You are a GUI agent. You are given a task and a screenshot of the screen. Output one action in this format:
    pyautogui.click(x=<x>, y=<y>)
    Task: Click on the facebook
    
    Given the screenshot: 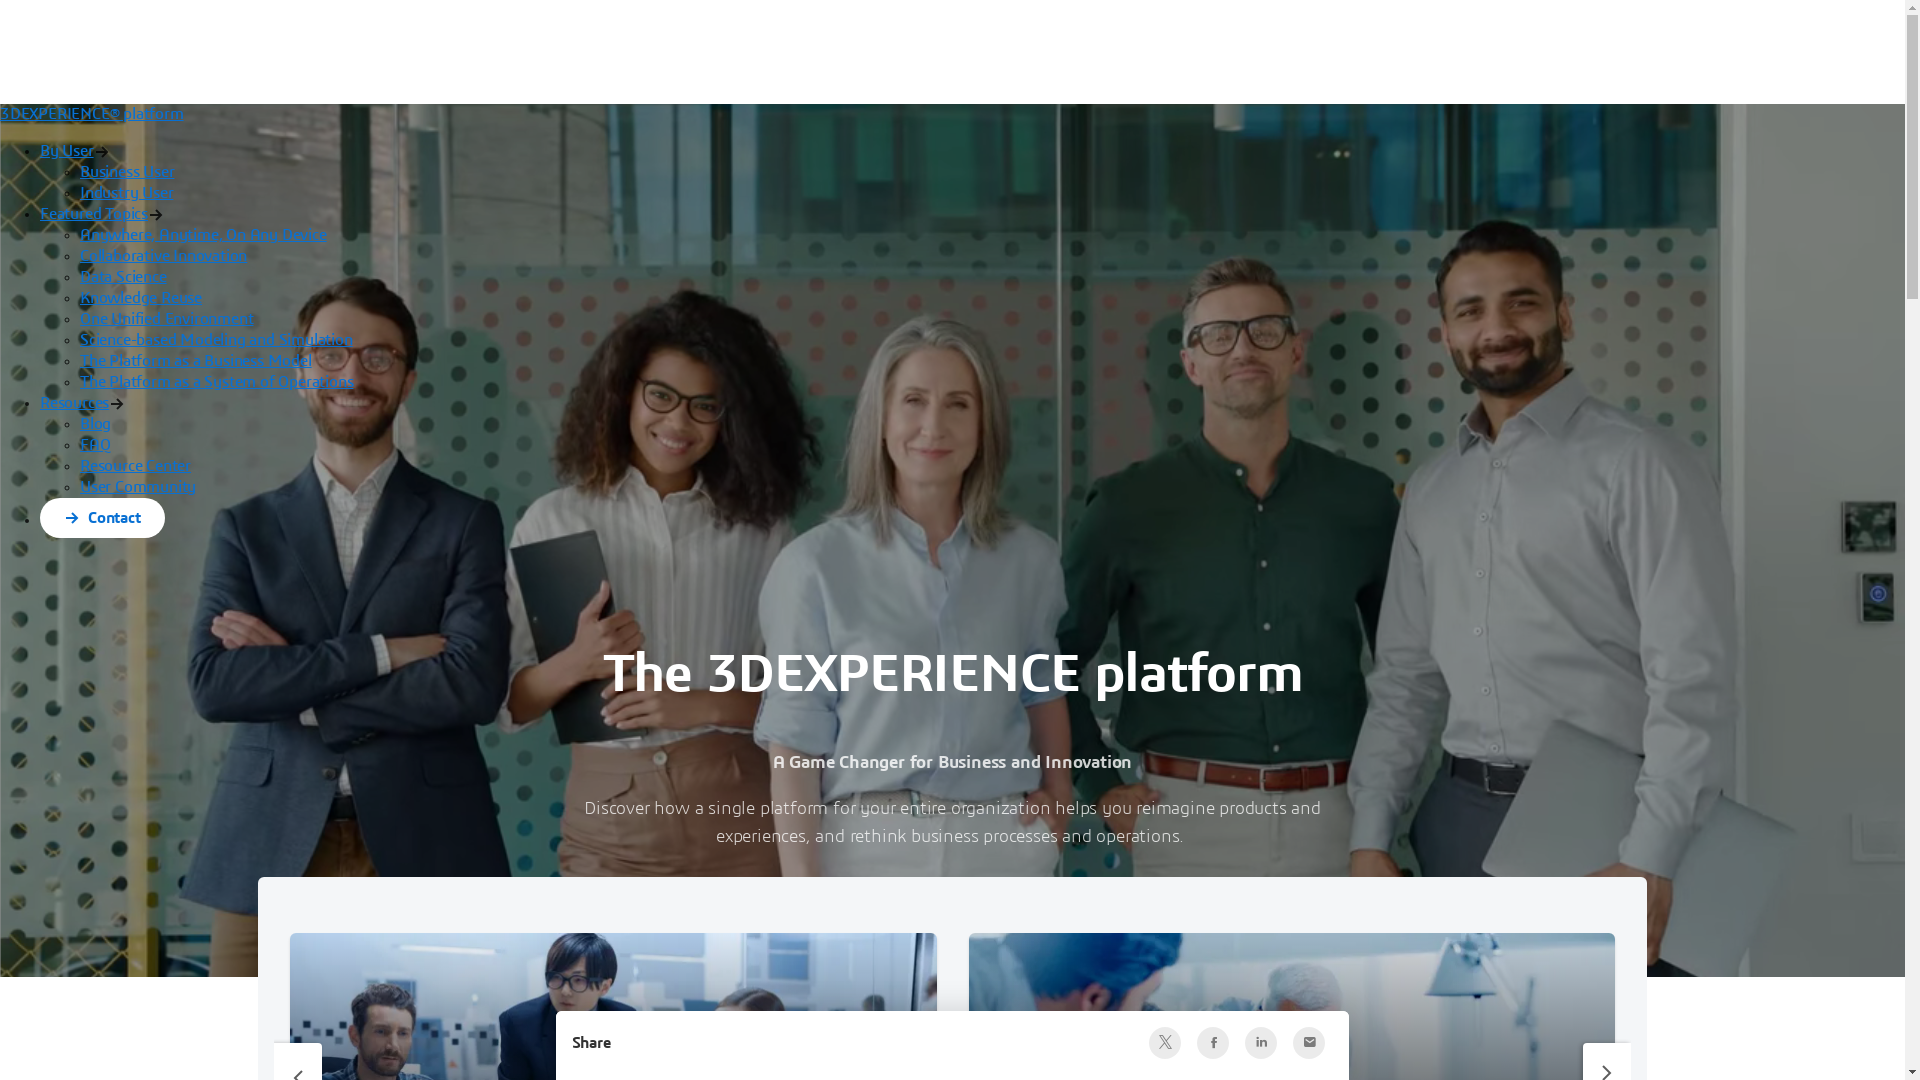 What is the action you would take?
    pyautogui.click(x=1213, y=1043)
    